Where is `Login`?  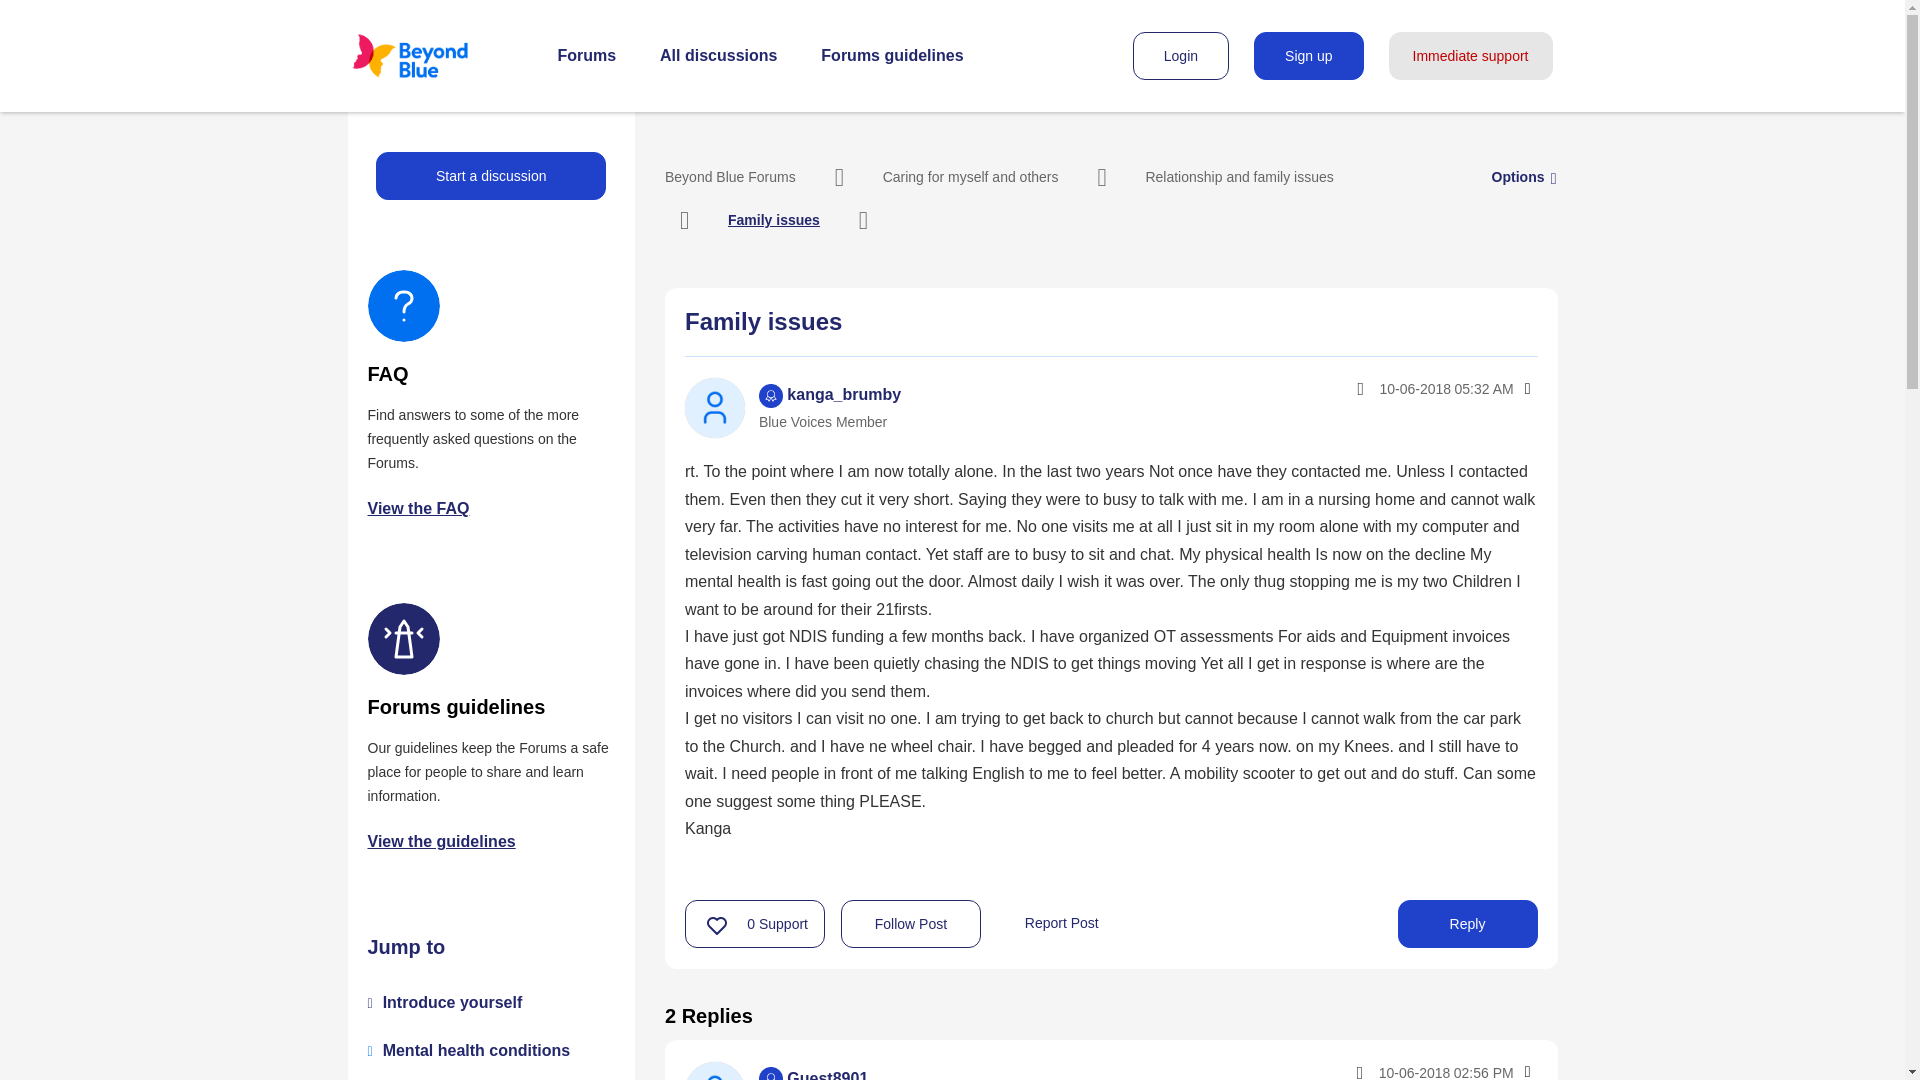
Login is located at coordinates (1180, 56).